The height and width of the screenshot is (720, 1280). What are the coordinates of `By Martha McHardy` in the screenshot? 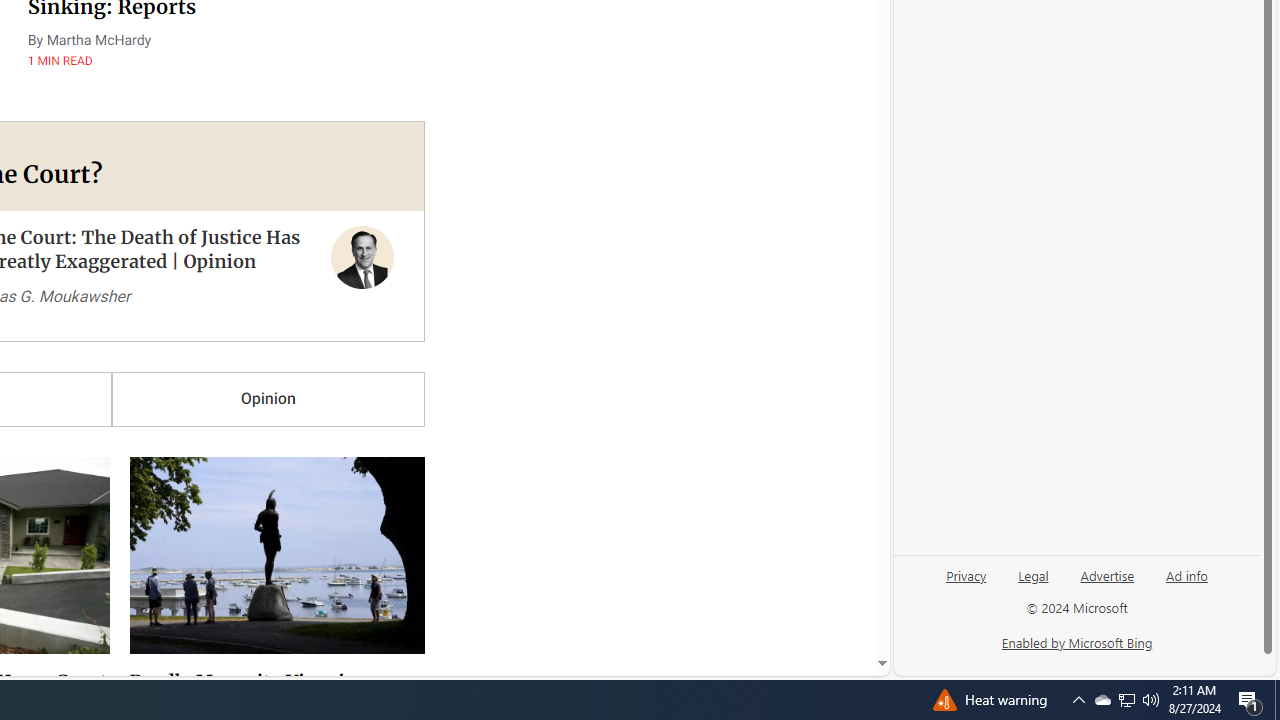 It's located at (89, 40).